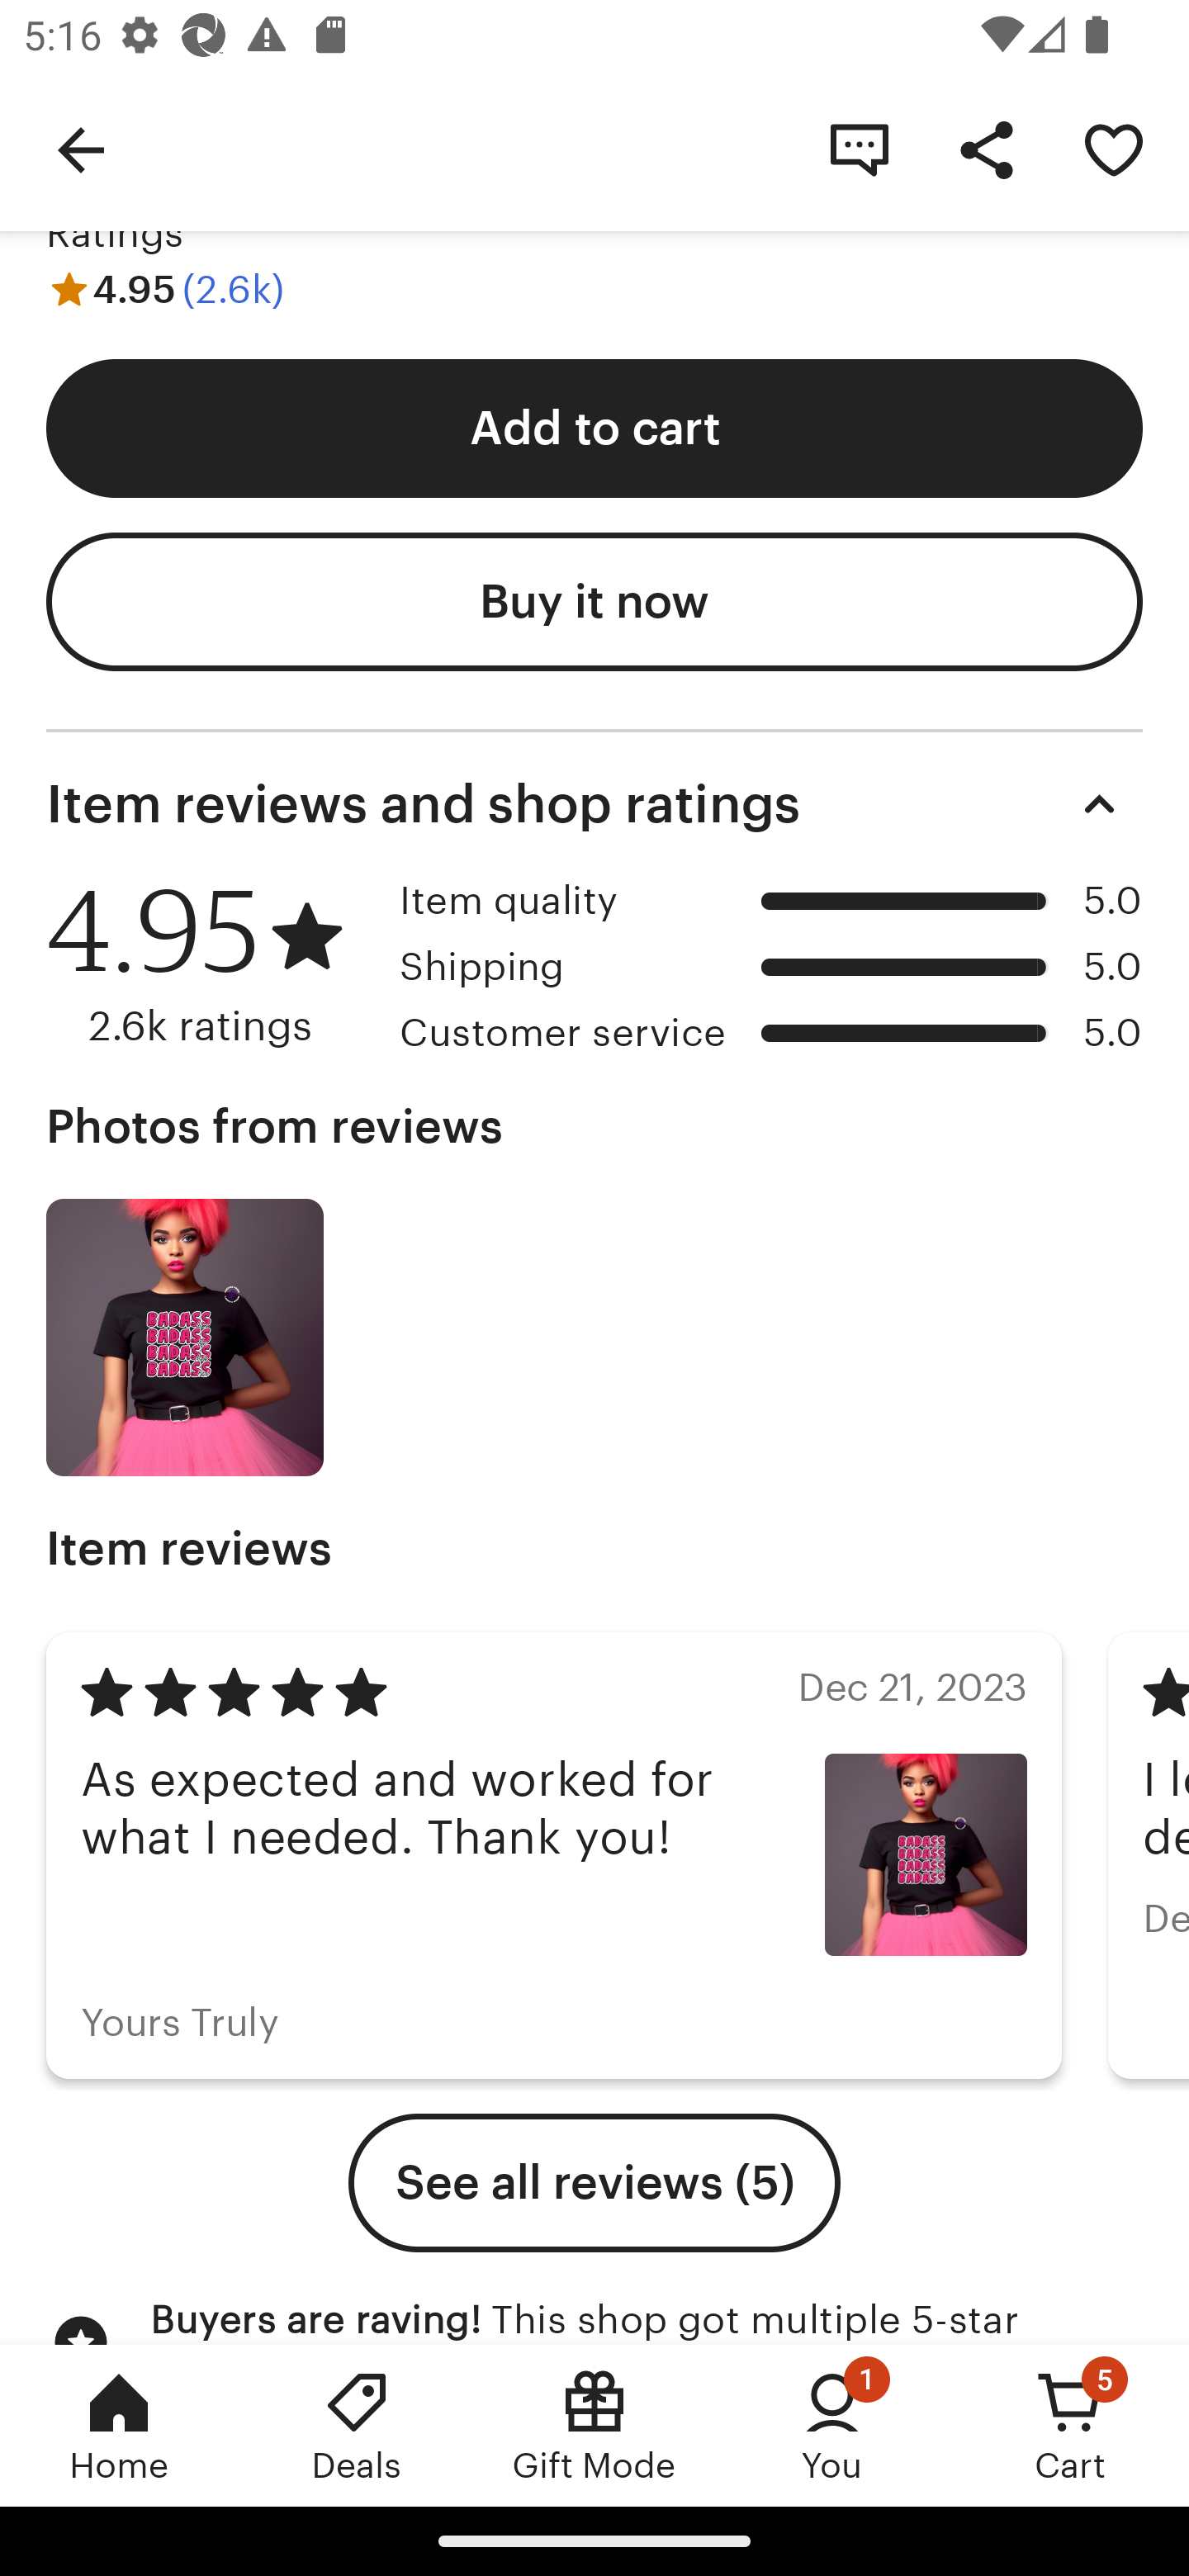 This screenshot has width=1189, height=2576. Describe the element at coordinates (165, 289) in the screenshot. I see `4.95 (2.6k)` at that location.